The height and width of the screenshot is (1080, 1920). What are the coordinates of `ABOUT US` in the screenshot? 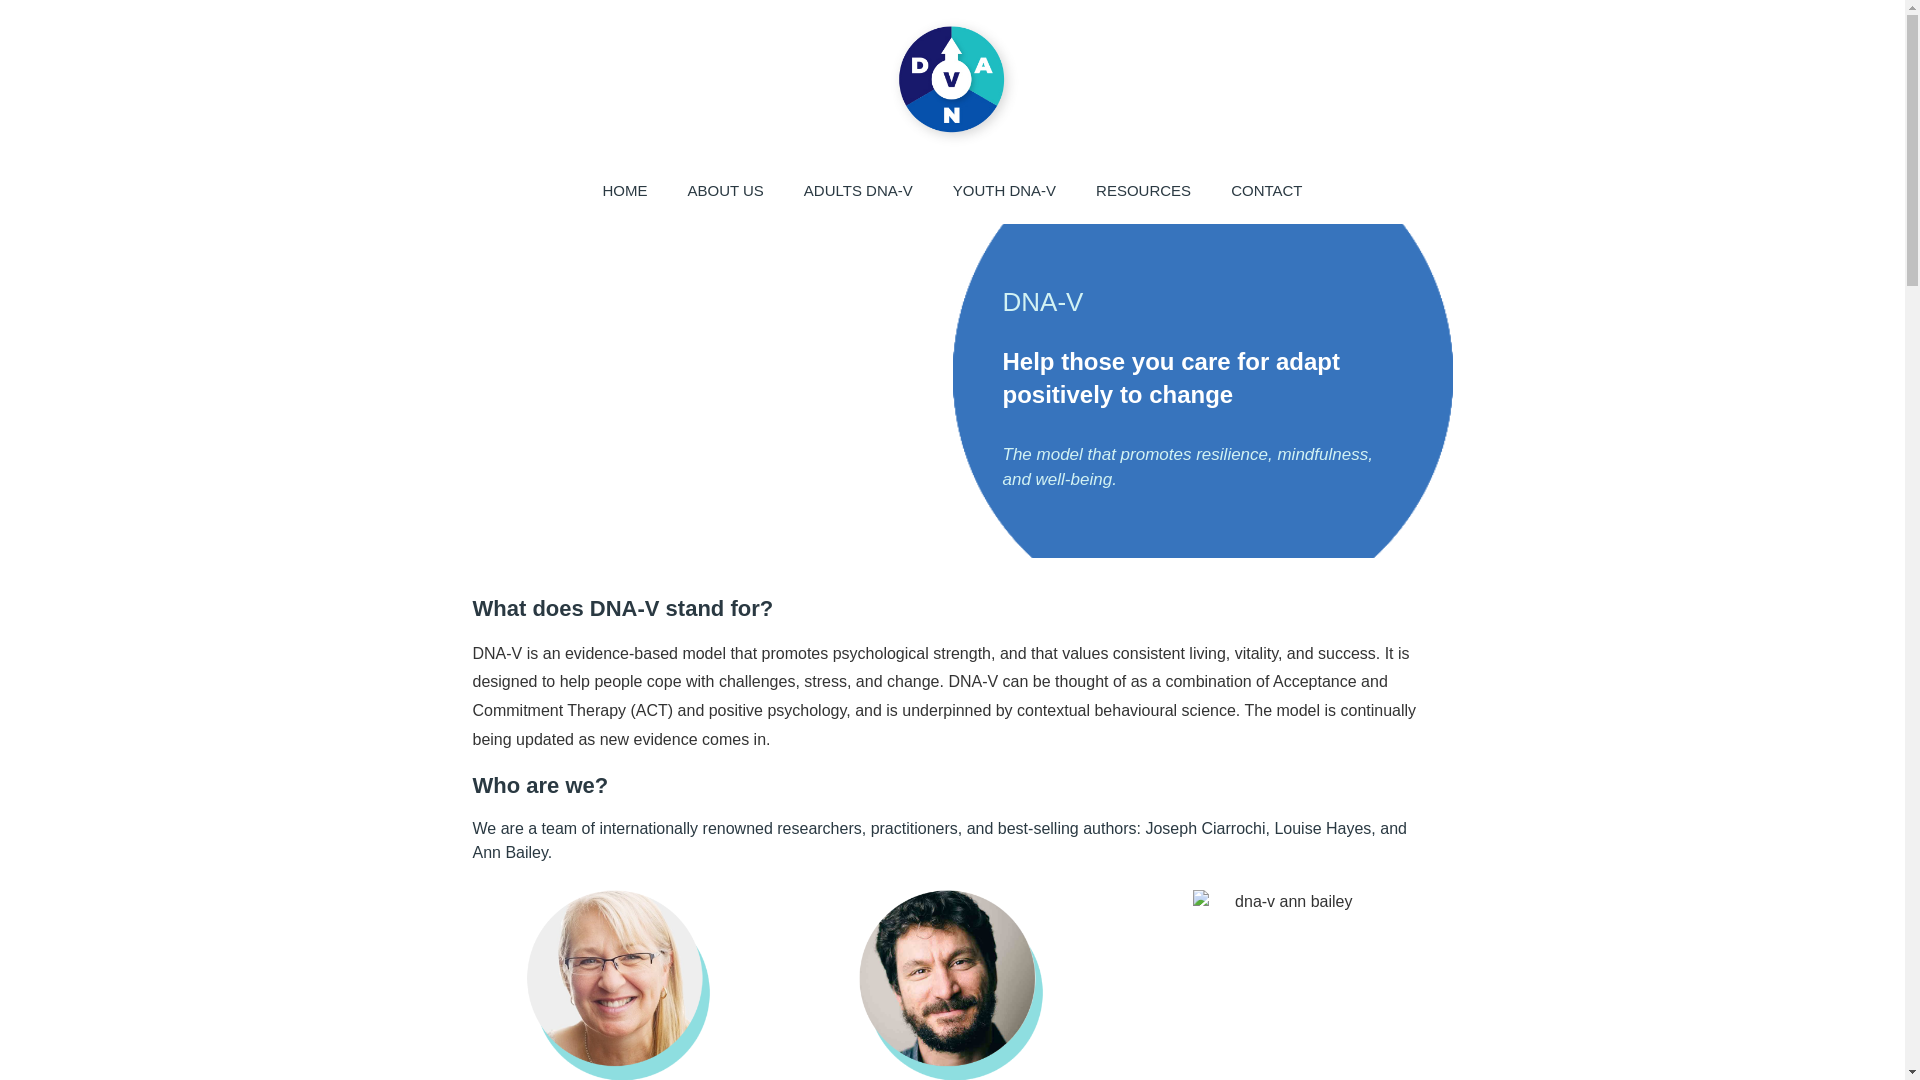 It's located at (724, 190).